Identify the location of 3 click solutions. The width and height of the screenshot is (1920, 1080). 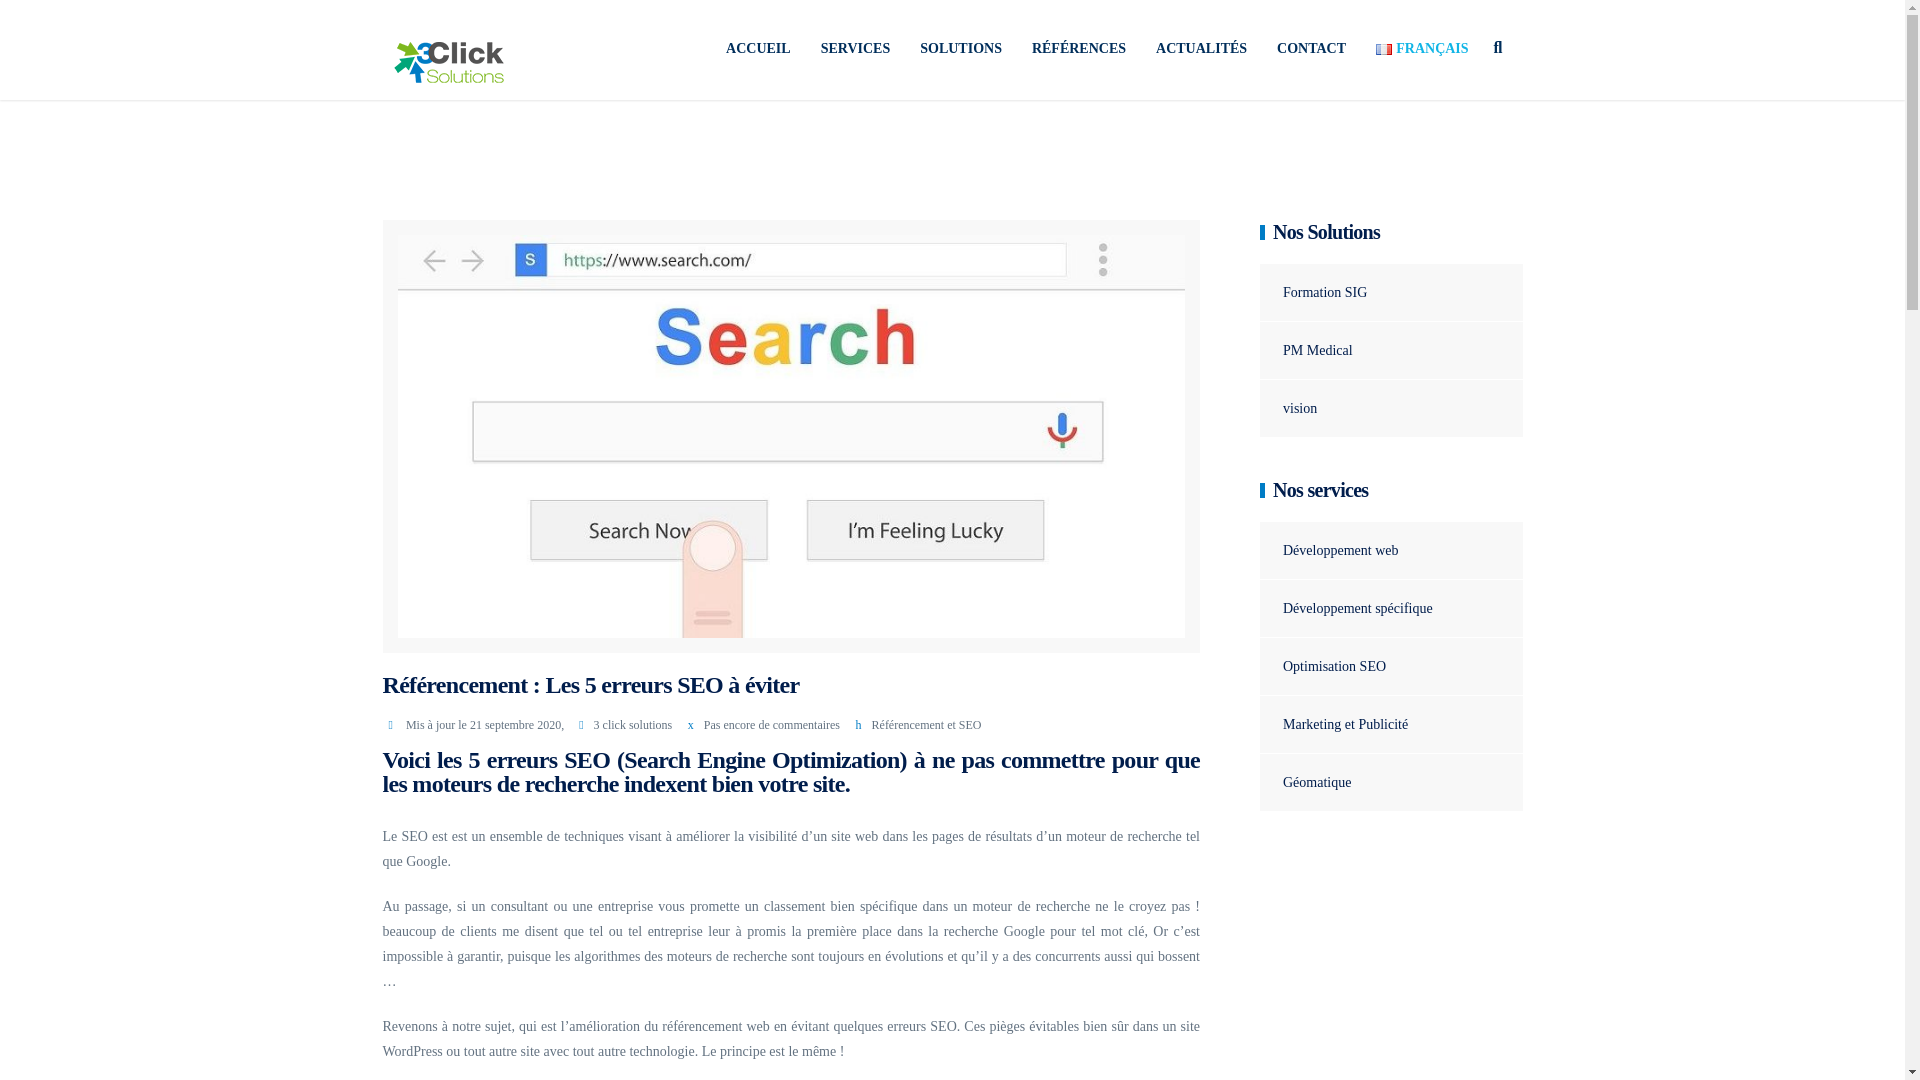
(634, 725).